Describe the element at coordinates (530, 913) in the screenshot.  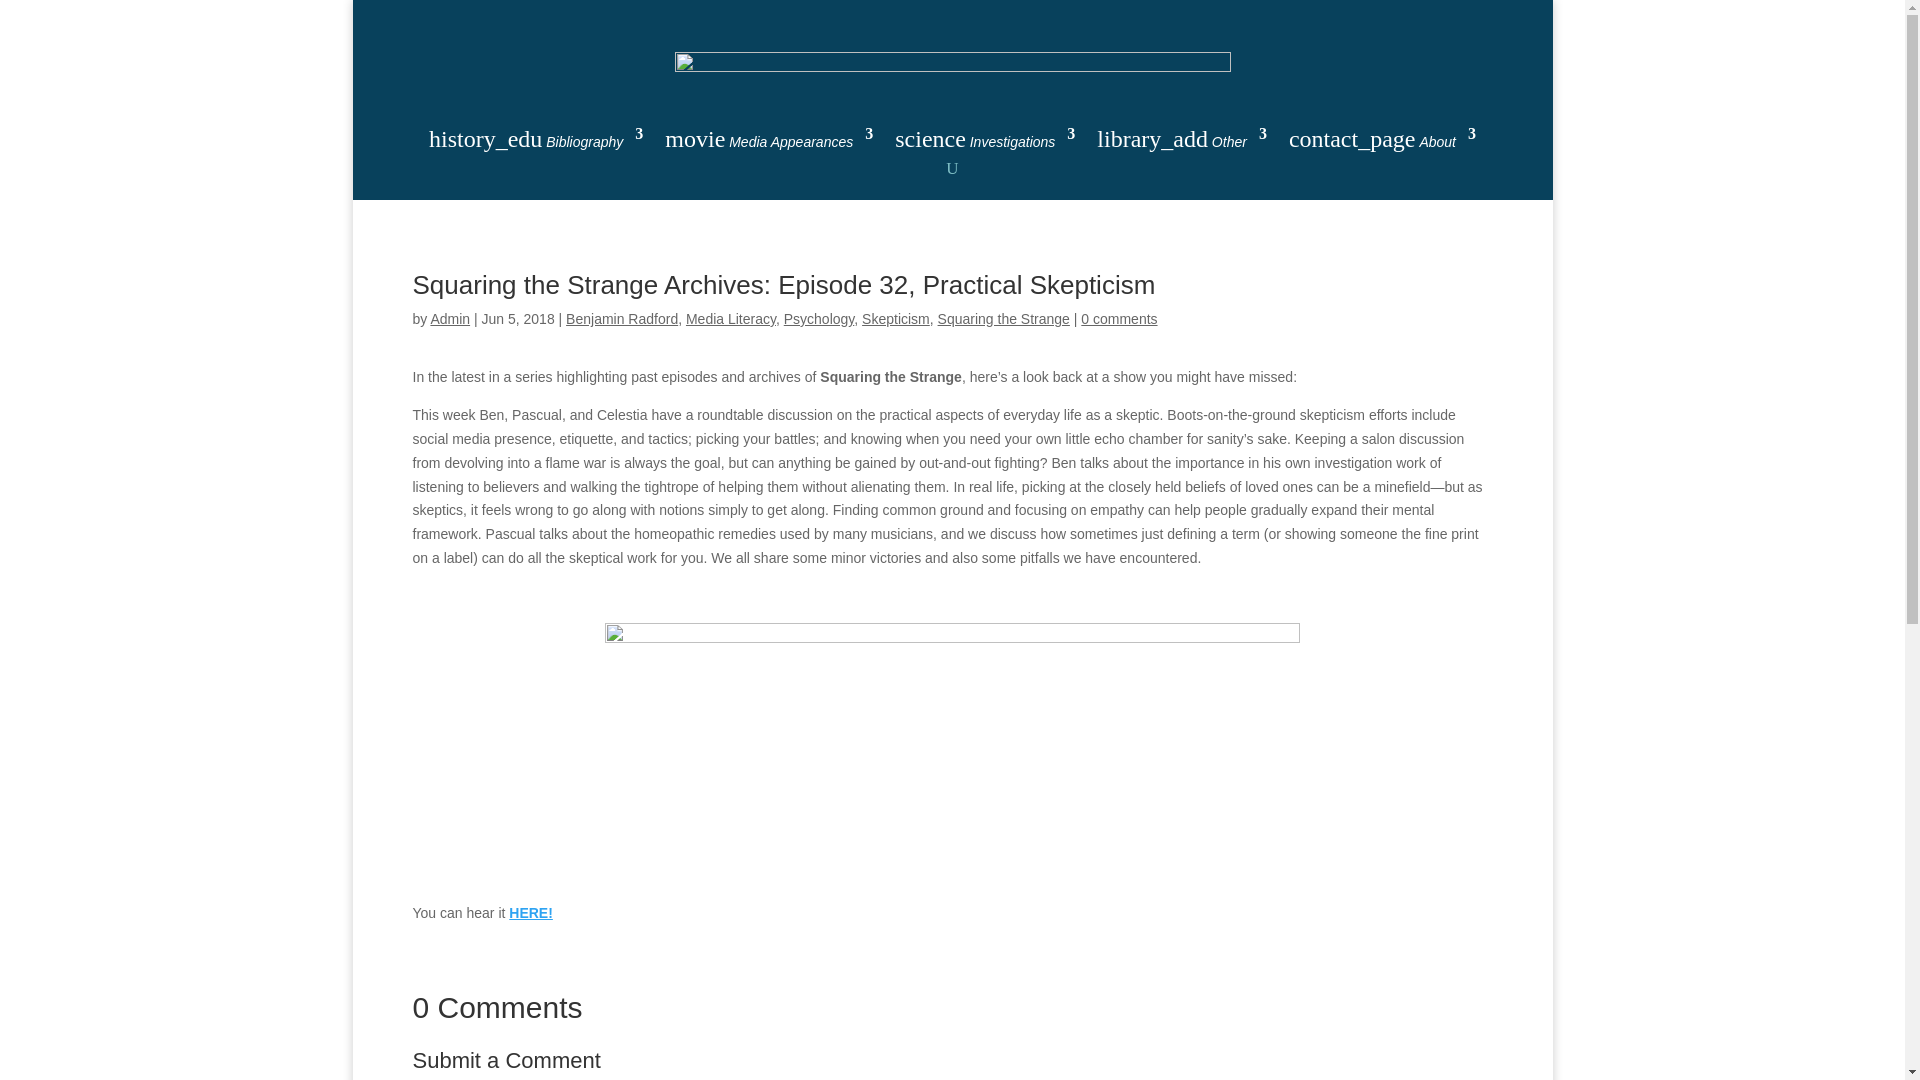
I see `HERE!` at that location.